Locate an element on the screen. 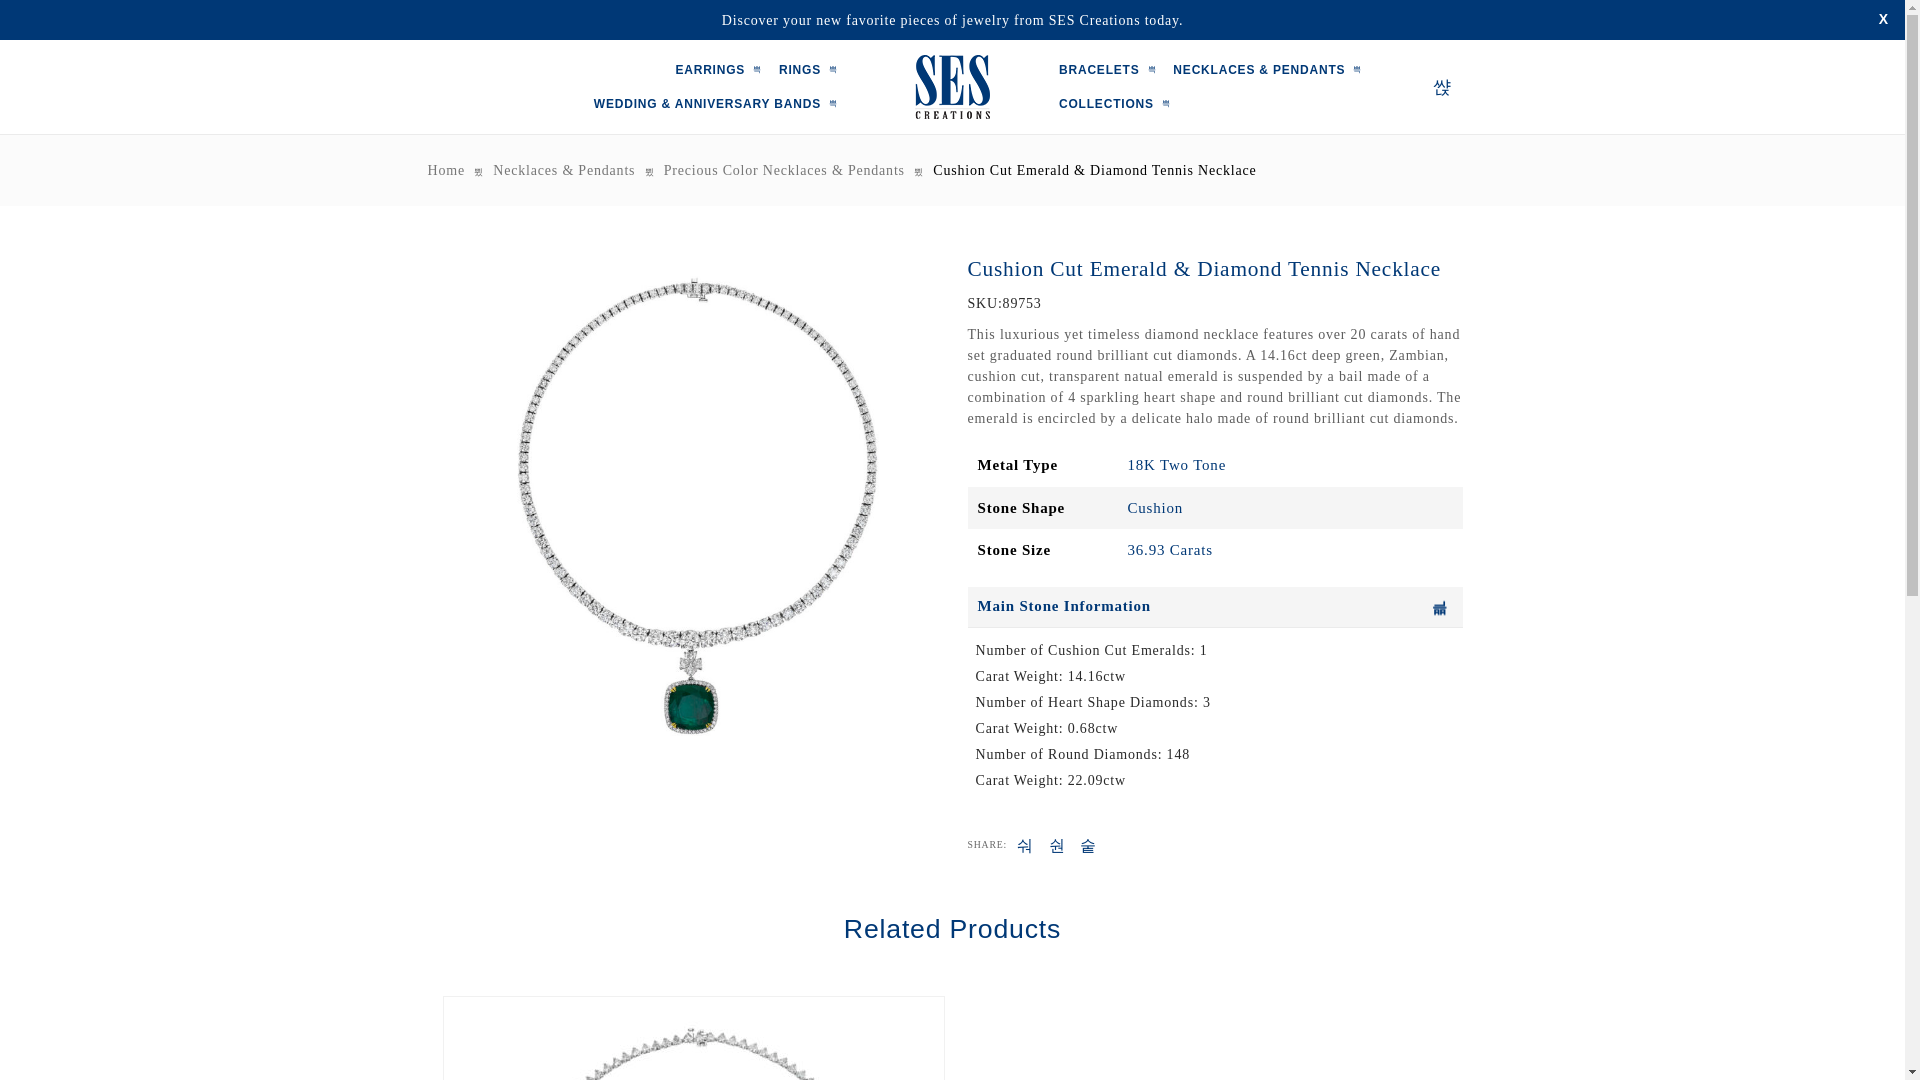  SES Creations is located at coordinates (952, 86).